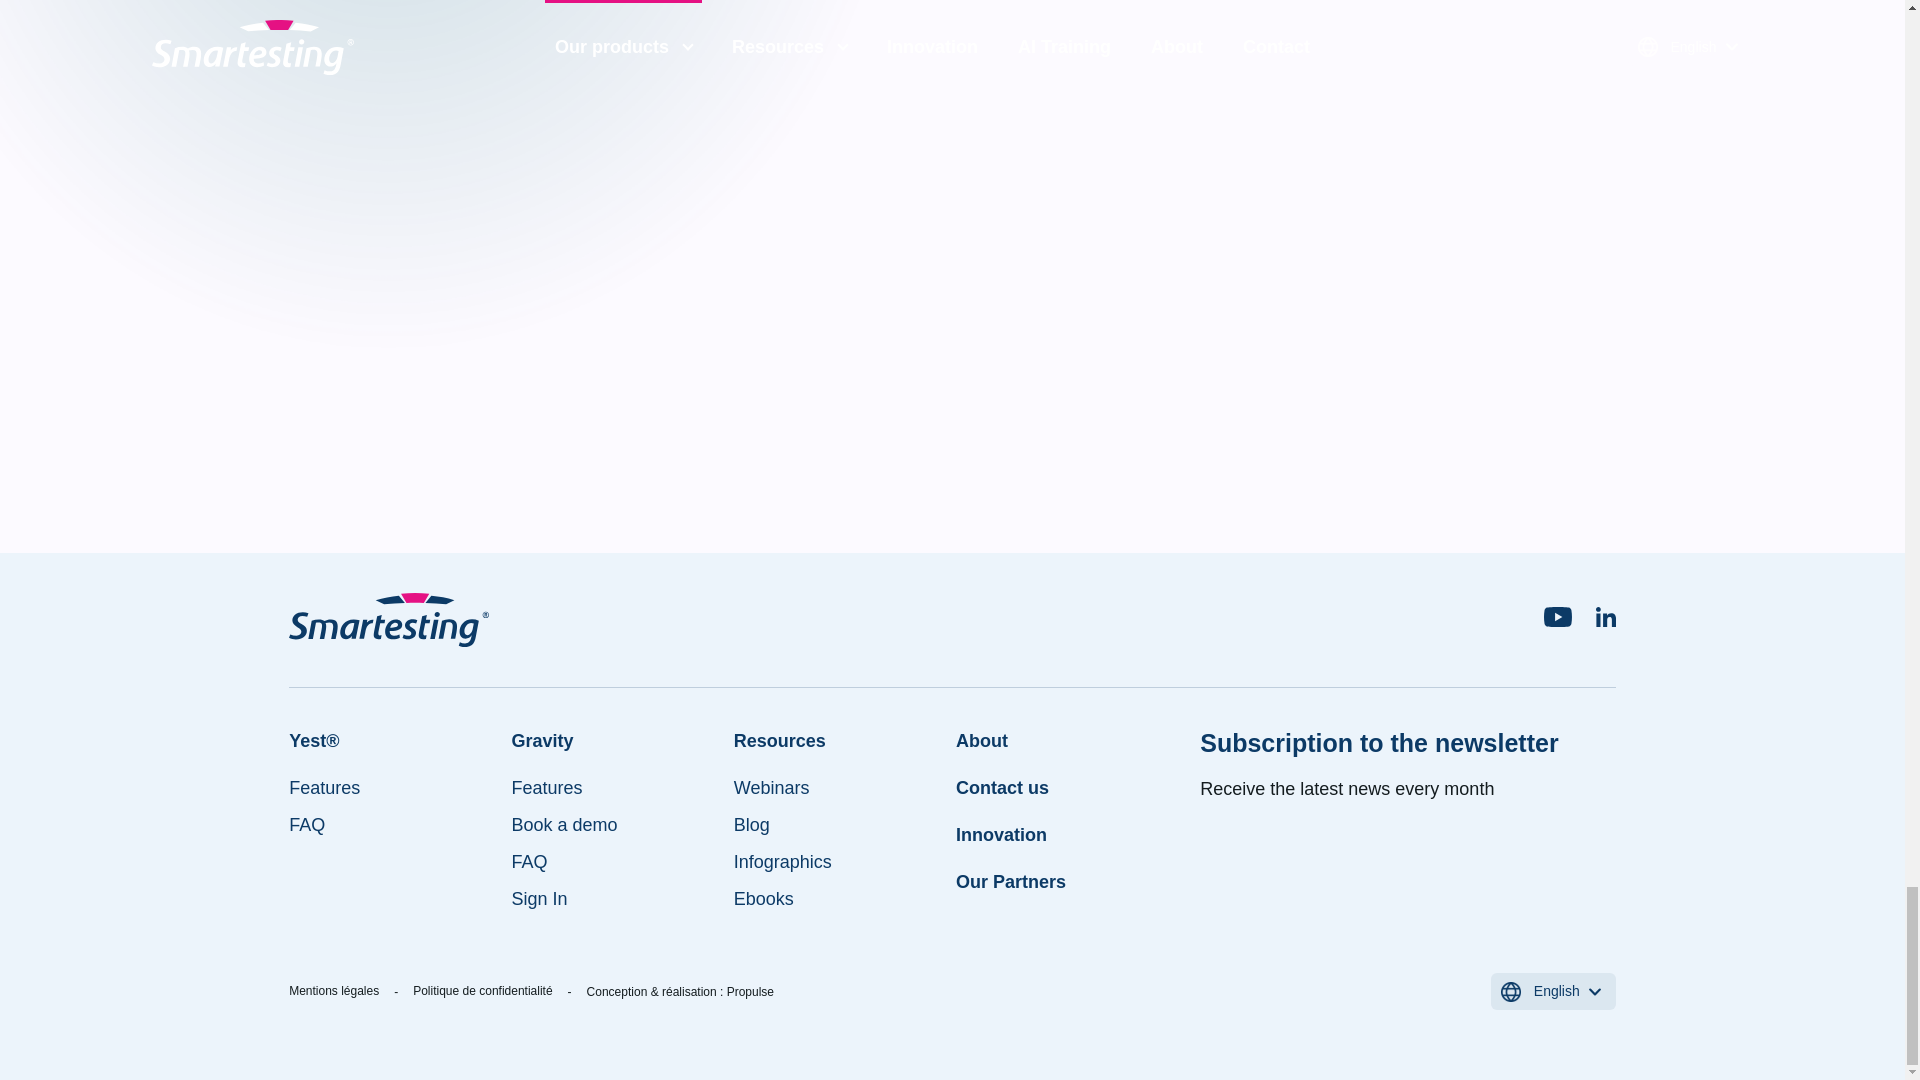 Image resolution: width=1920 pixels, height=1080 pixels. What do you see at coordinates (612, 862) in the screenshot?
I see `FAQ` at bounding box center [612, 862].